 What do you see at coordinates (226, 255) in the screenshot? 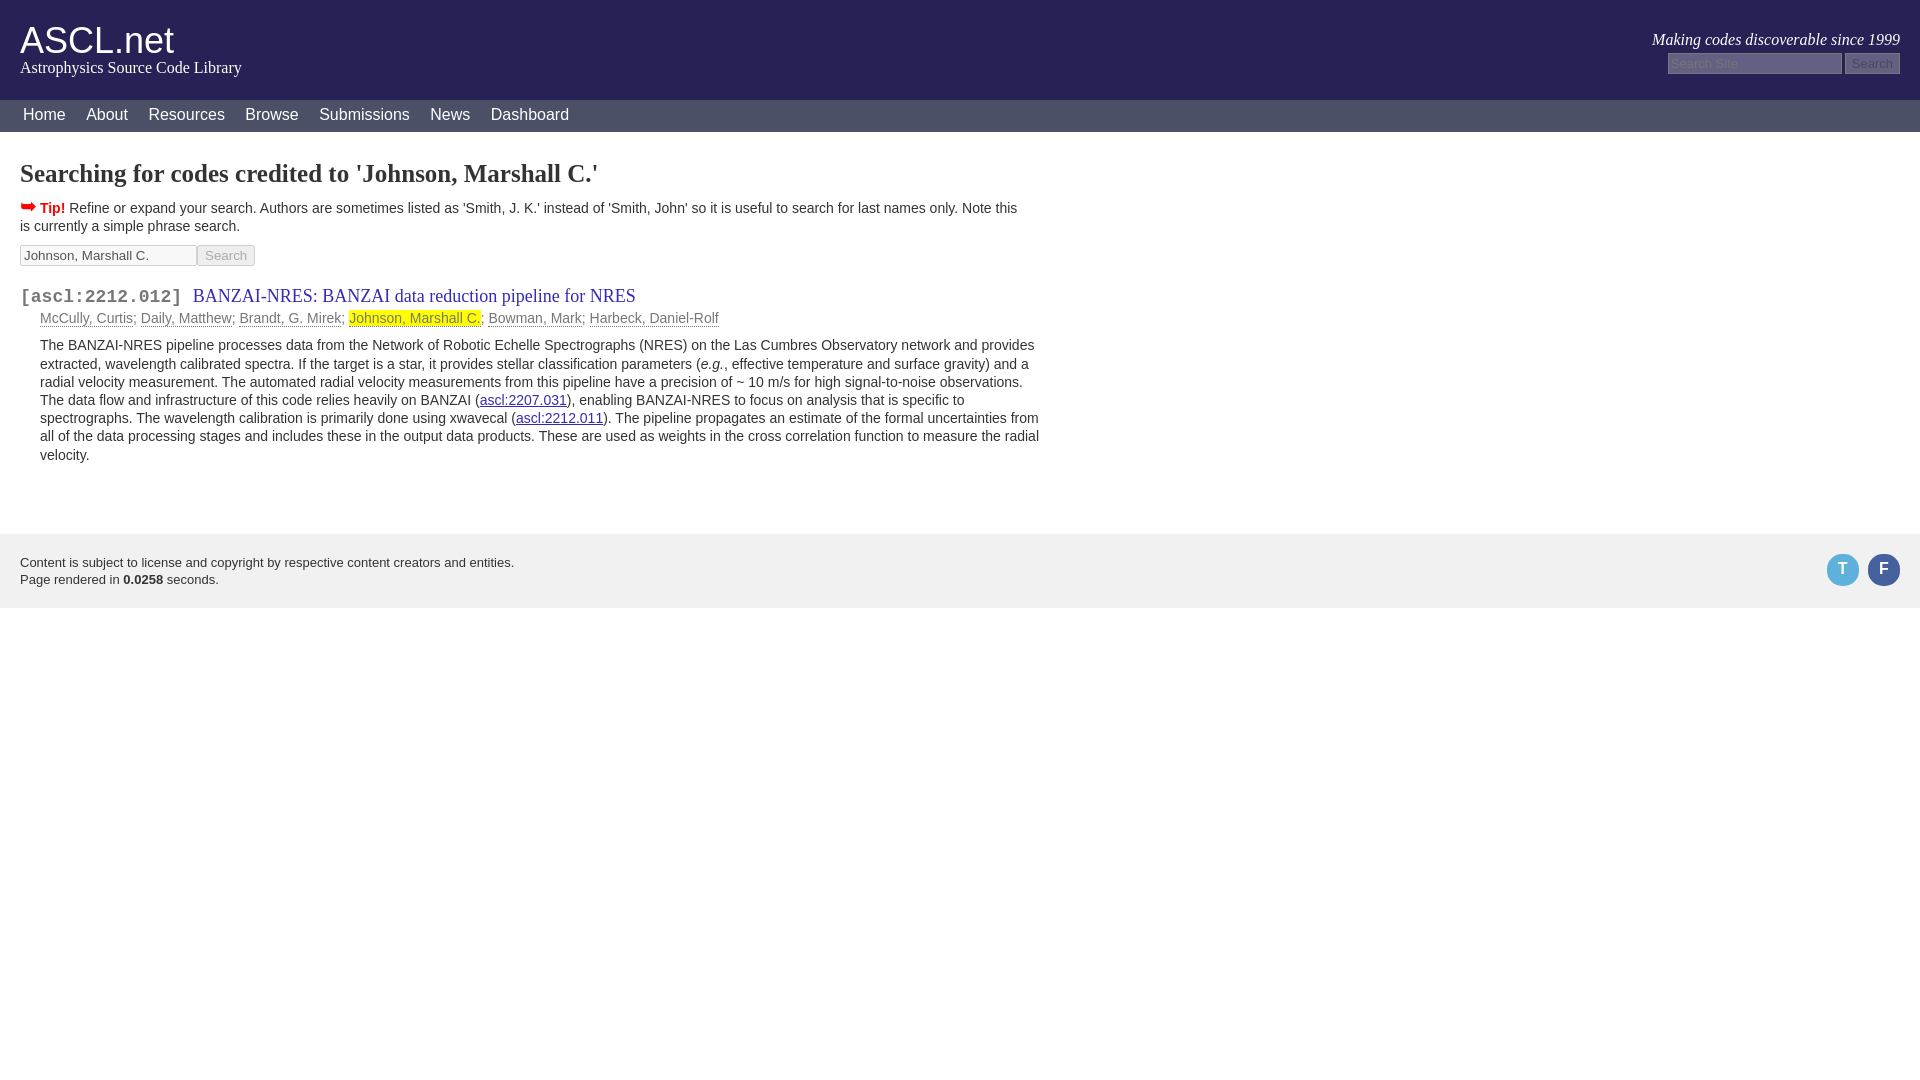
I see `Search` at bounding box center [226, 255].